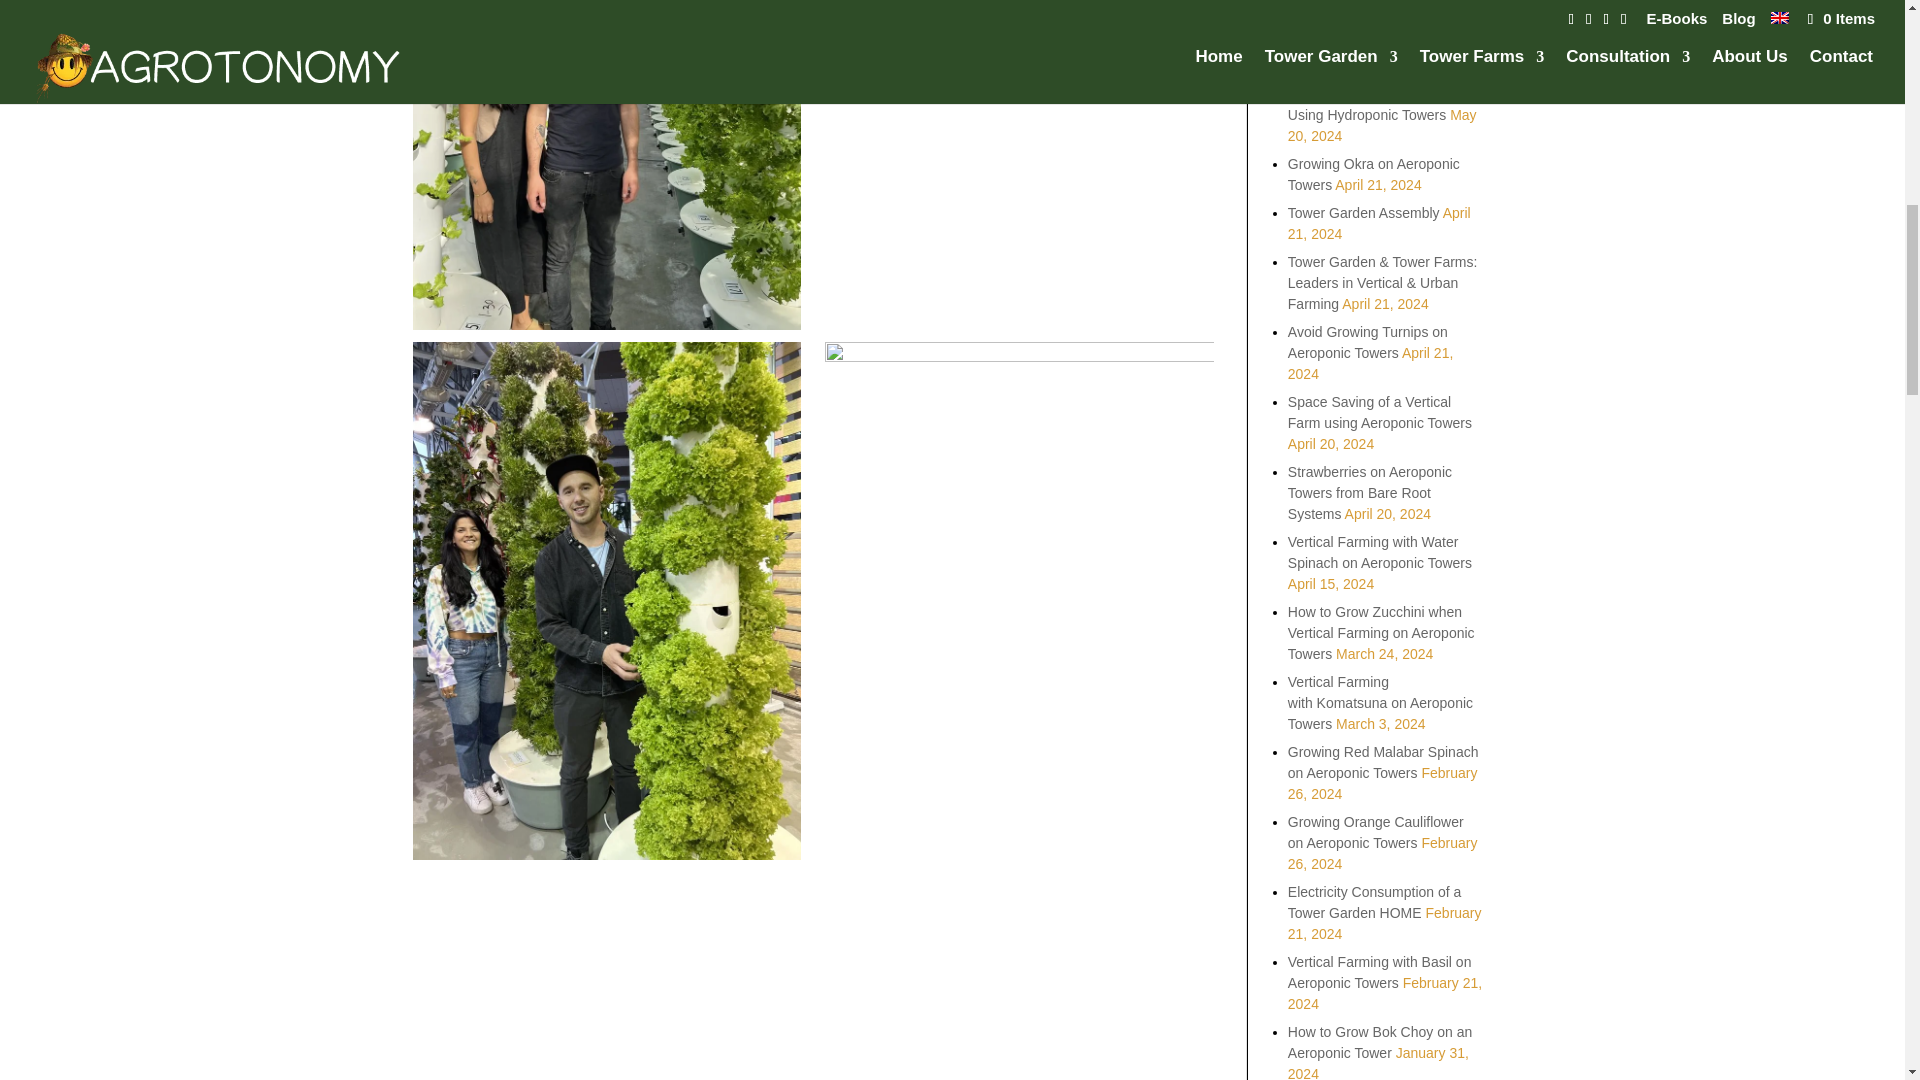 The image size is (1920, 1080). What do you see at coordinates (1019, 165) in the screenshot?
I see `visit-tower-farm` at bounding box center [1019, 165].